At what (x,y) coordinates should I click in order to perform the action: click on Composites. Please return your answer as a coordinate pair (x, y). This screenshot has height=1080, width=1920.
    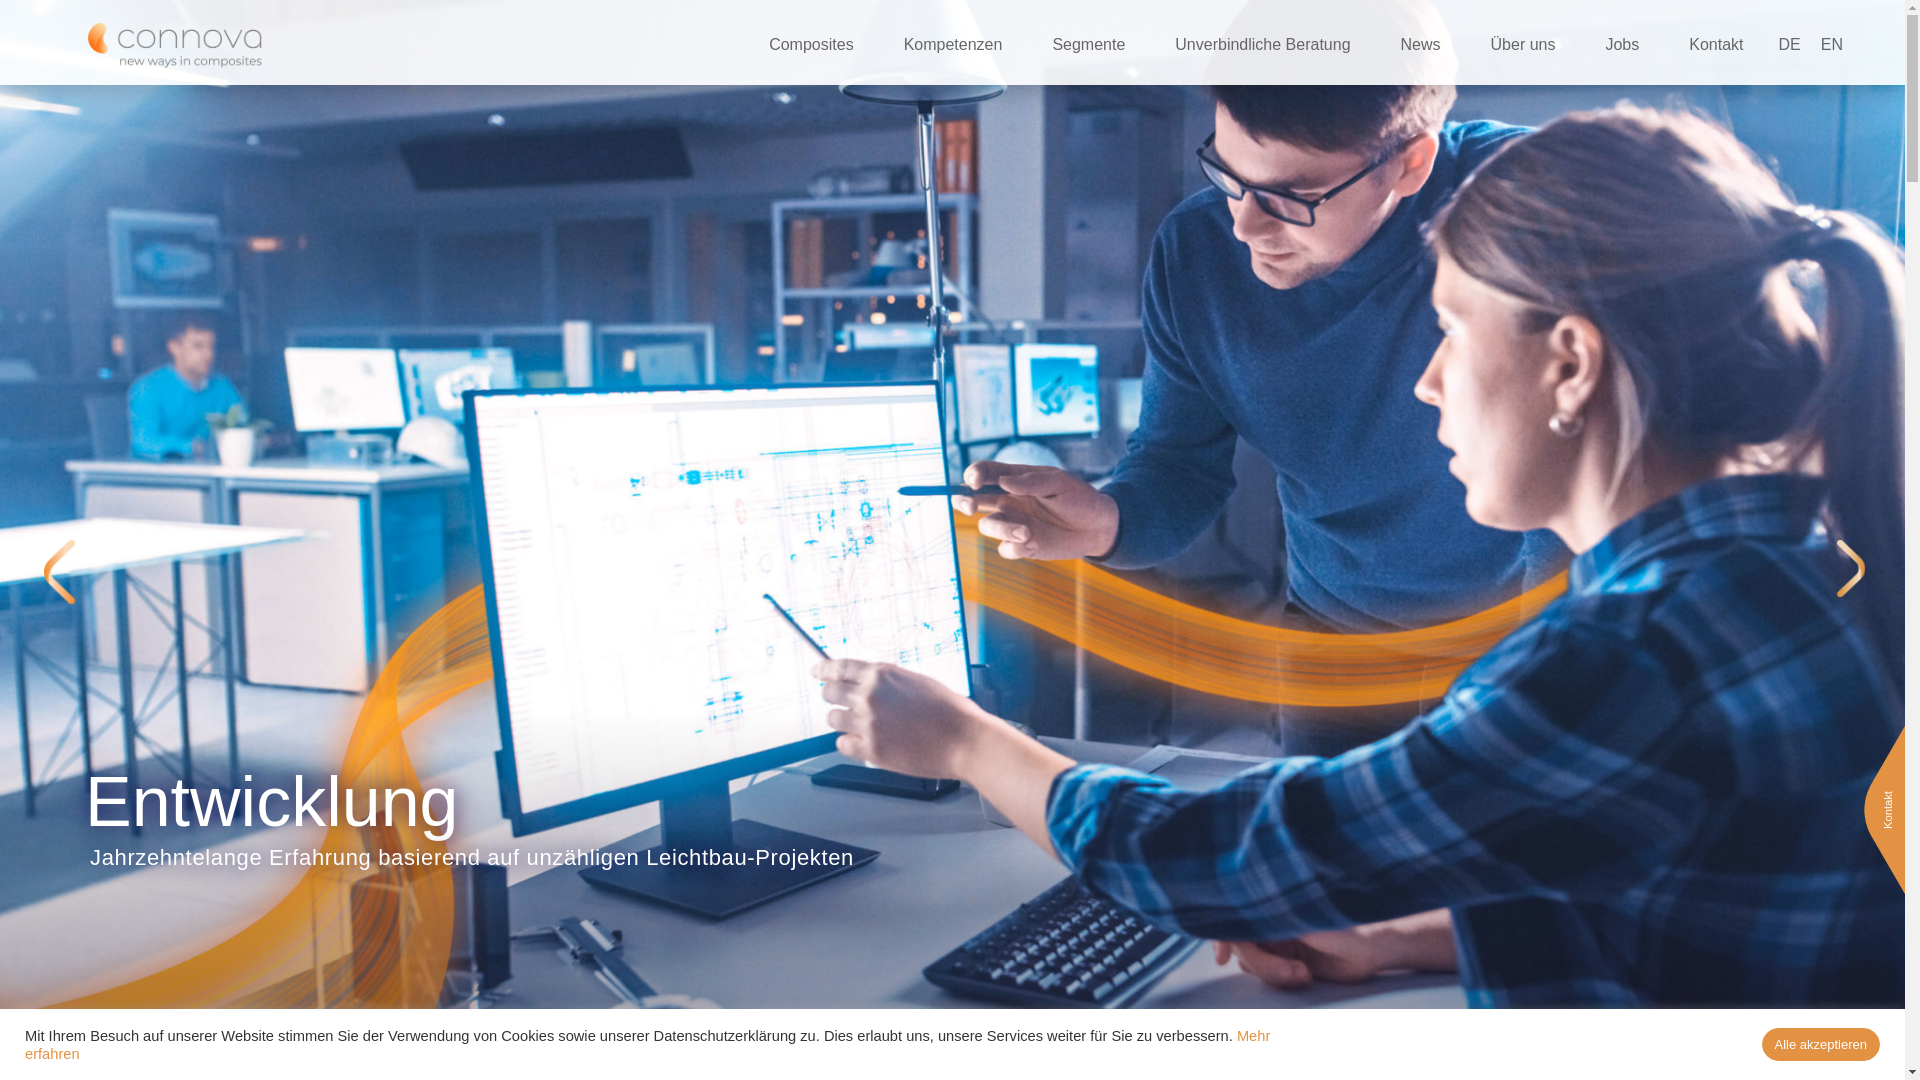
    Looking at the image, I should click on (821, 45).